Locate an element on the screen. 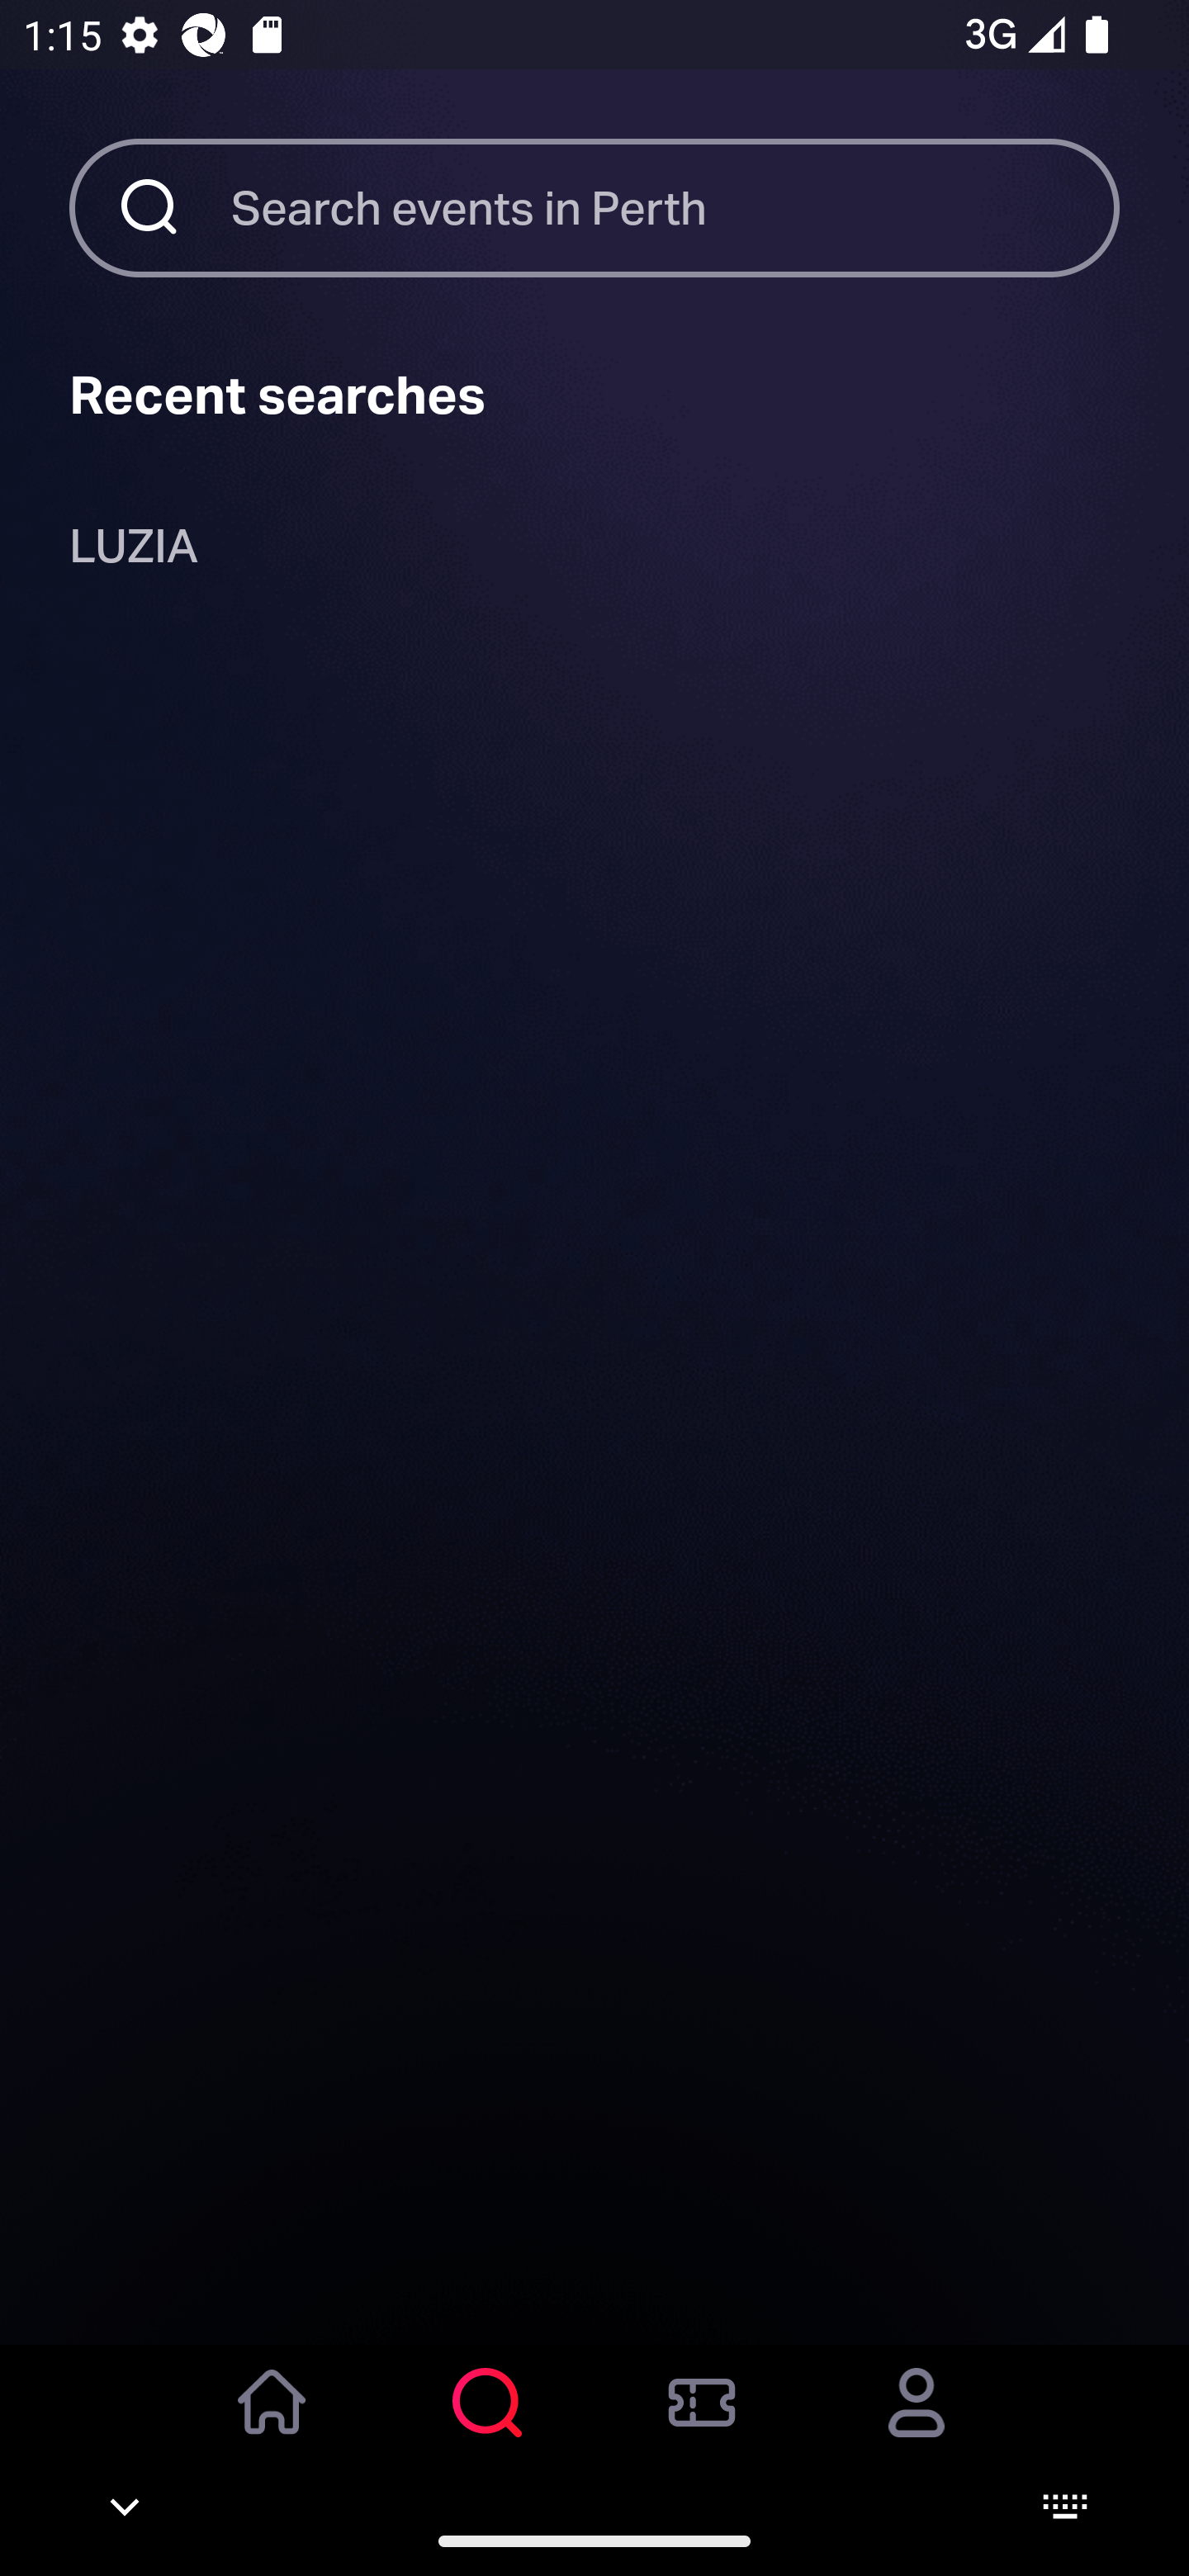  Account is located at coordinates (917, 2425).